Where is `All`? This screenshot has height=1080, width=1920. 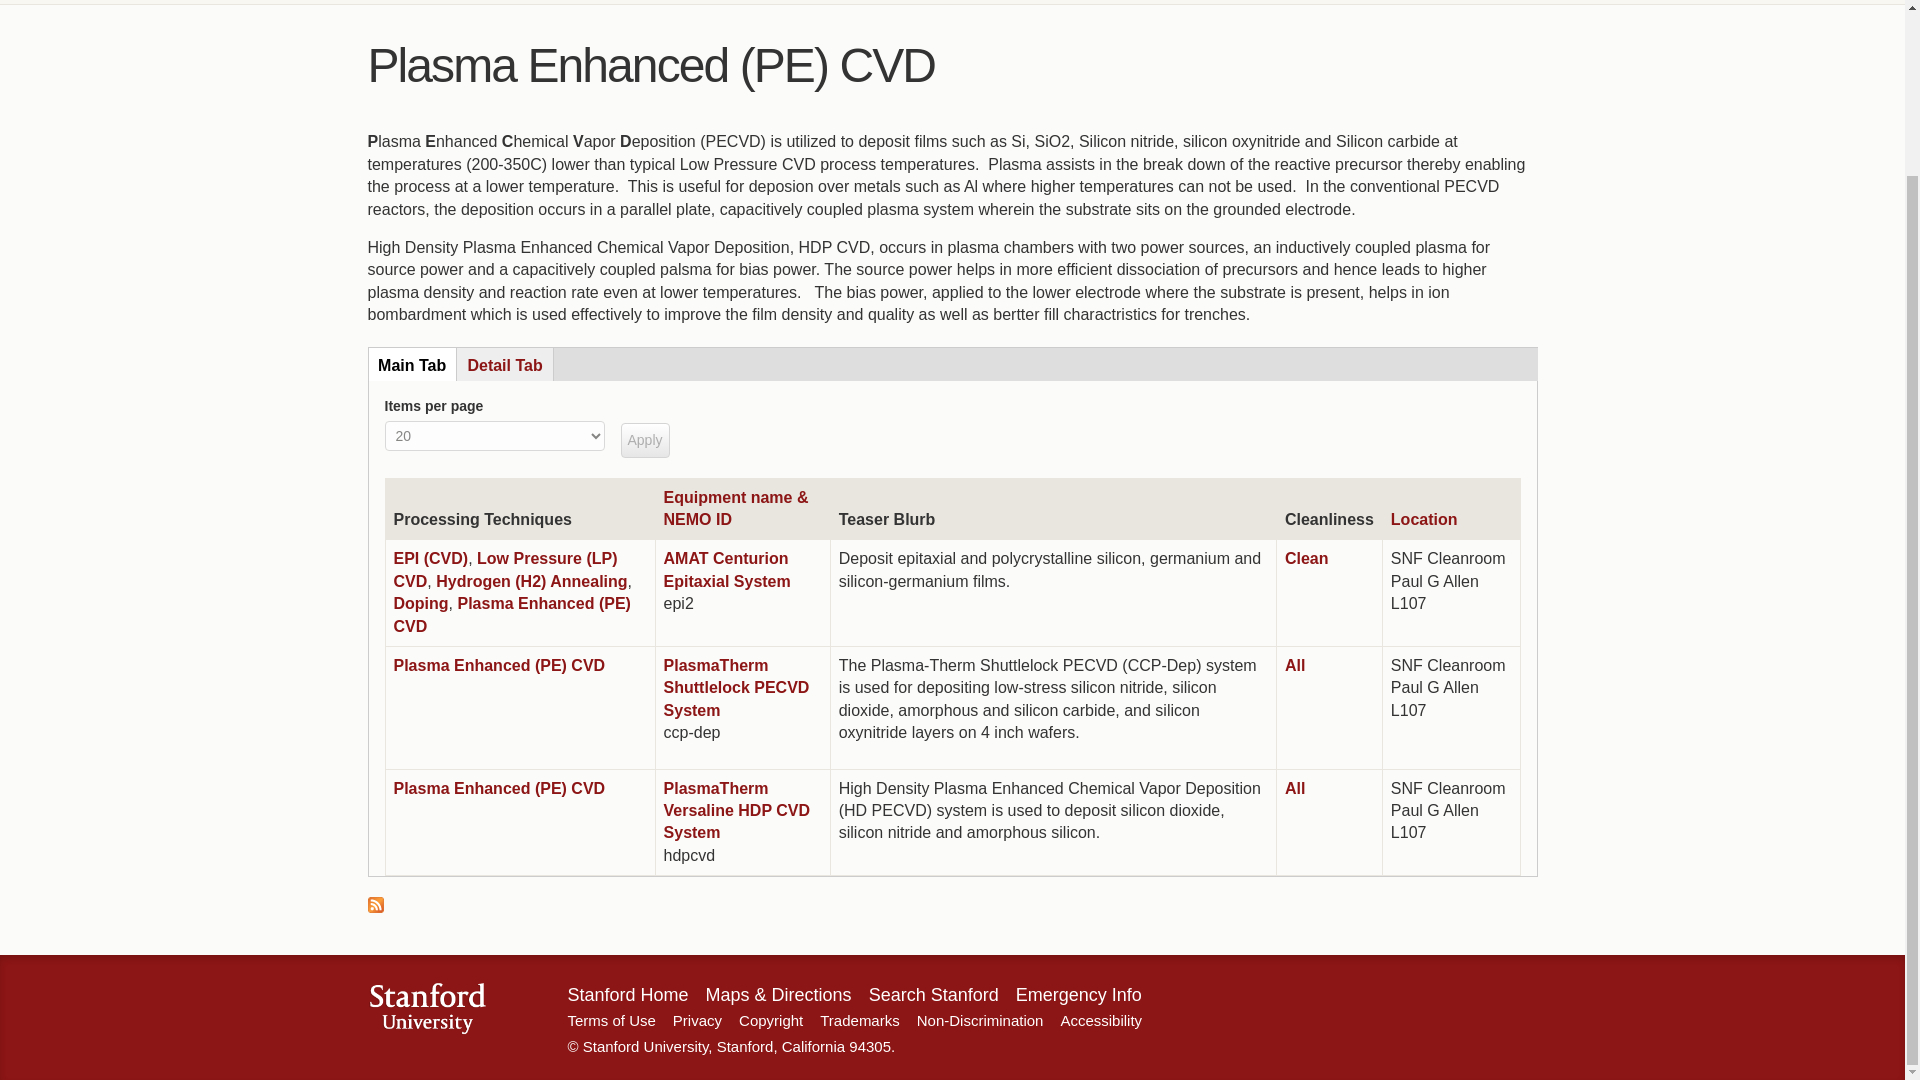
All is located at coordinates (1294, 788).